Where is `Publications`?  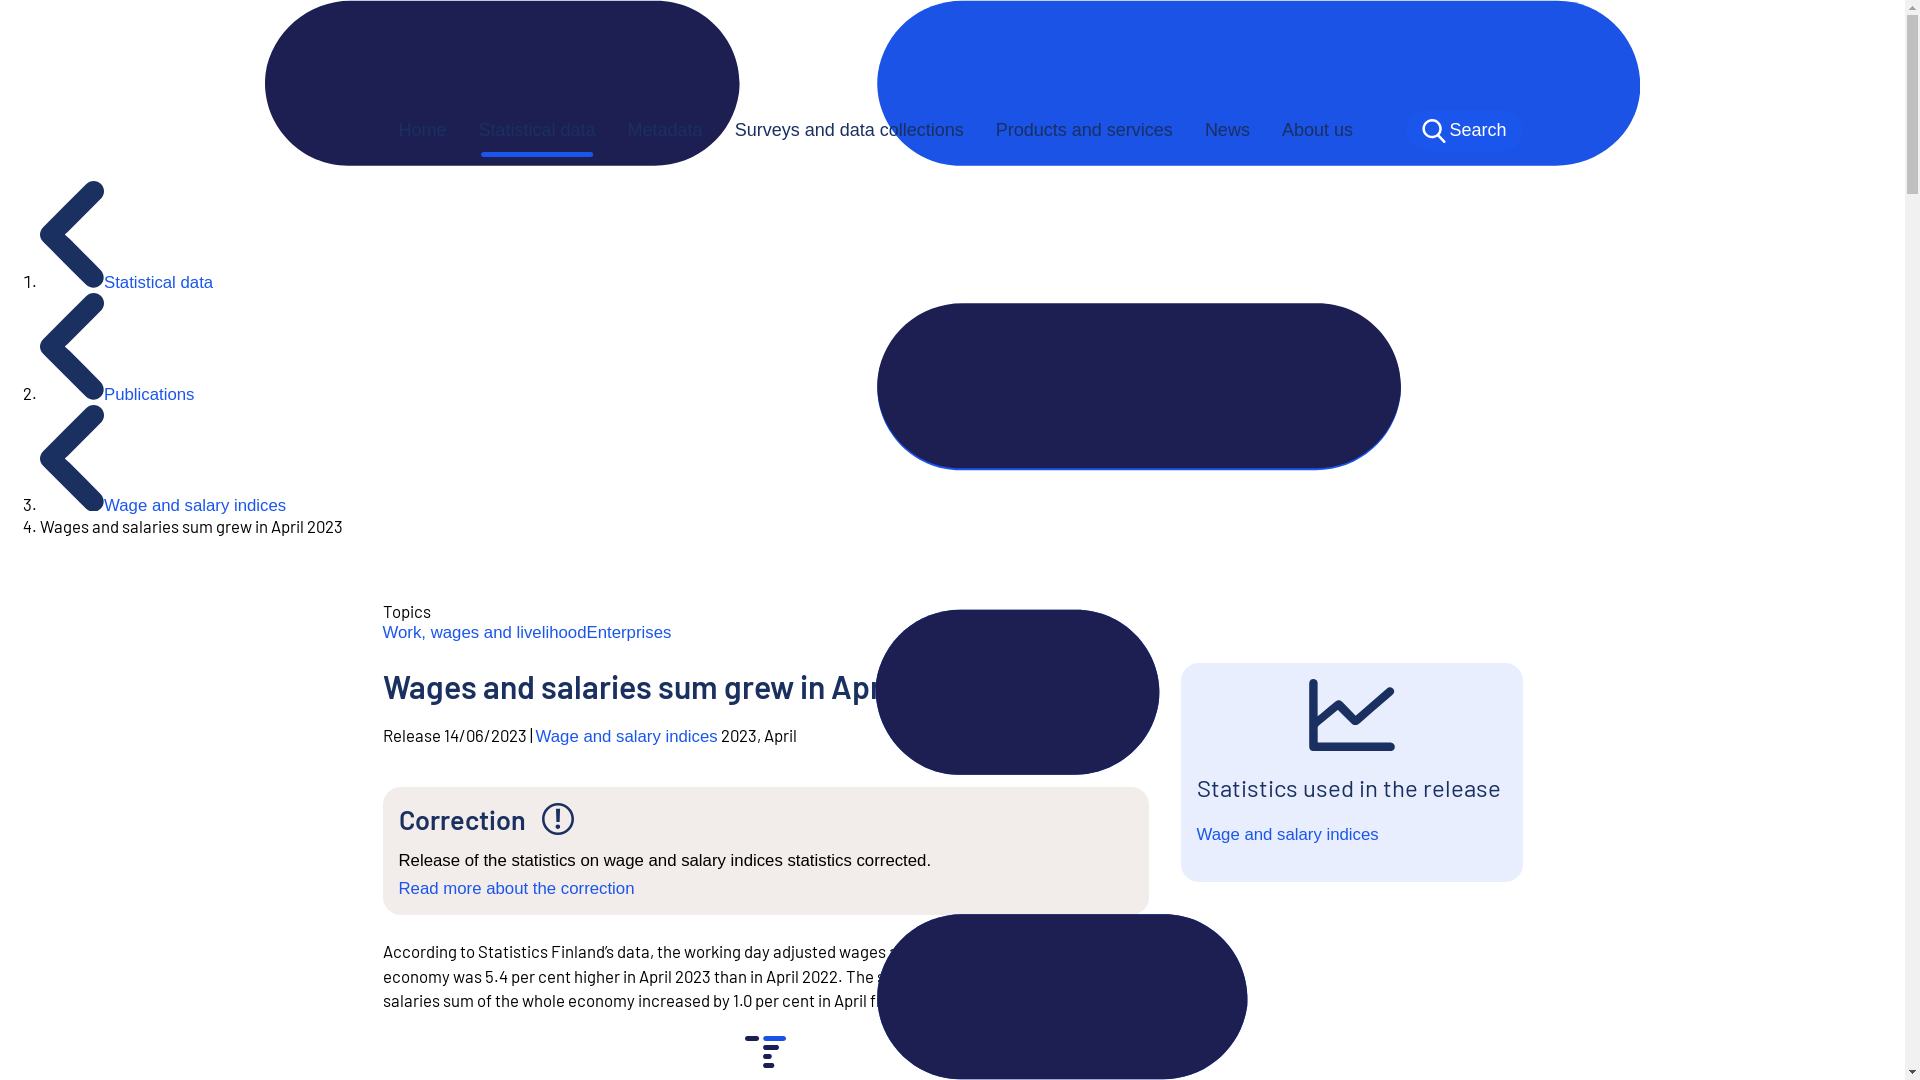 Publications is located at coordinates (118, 394).